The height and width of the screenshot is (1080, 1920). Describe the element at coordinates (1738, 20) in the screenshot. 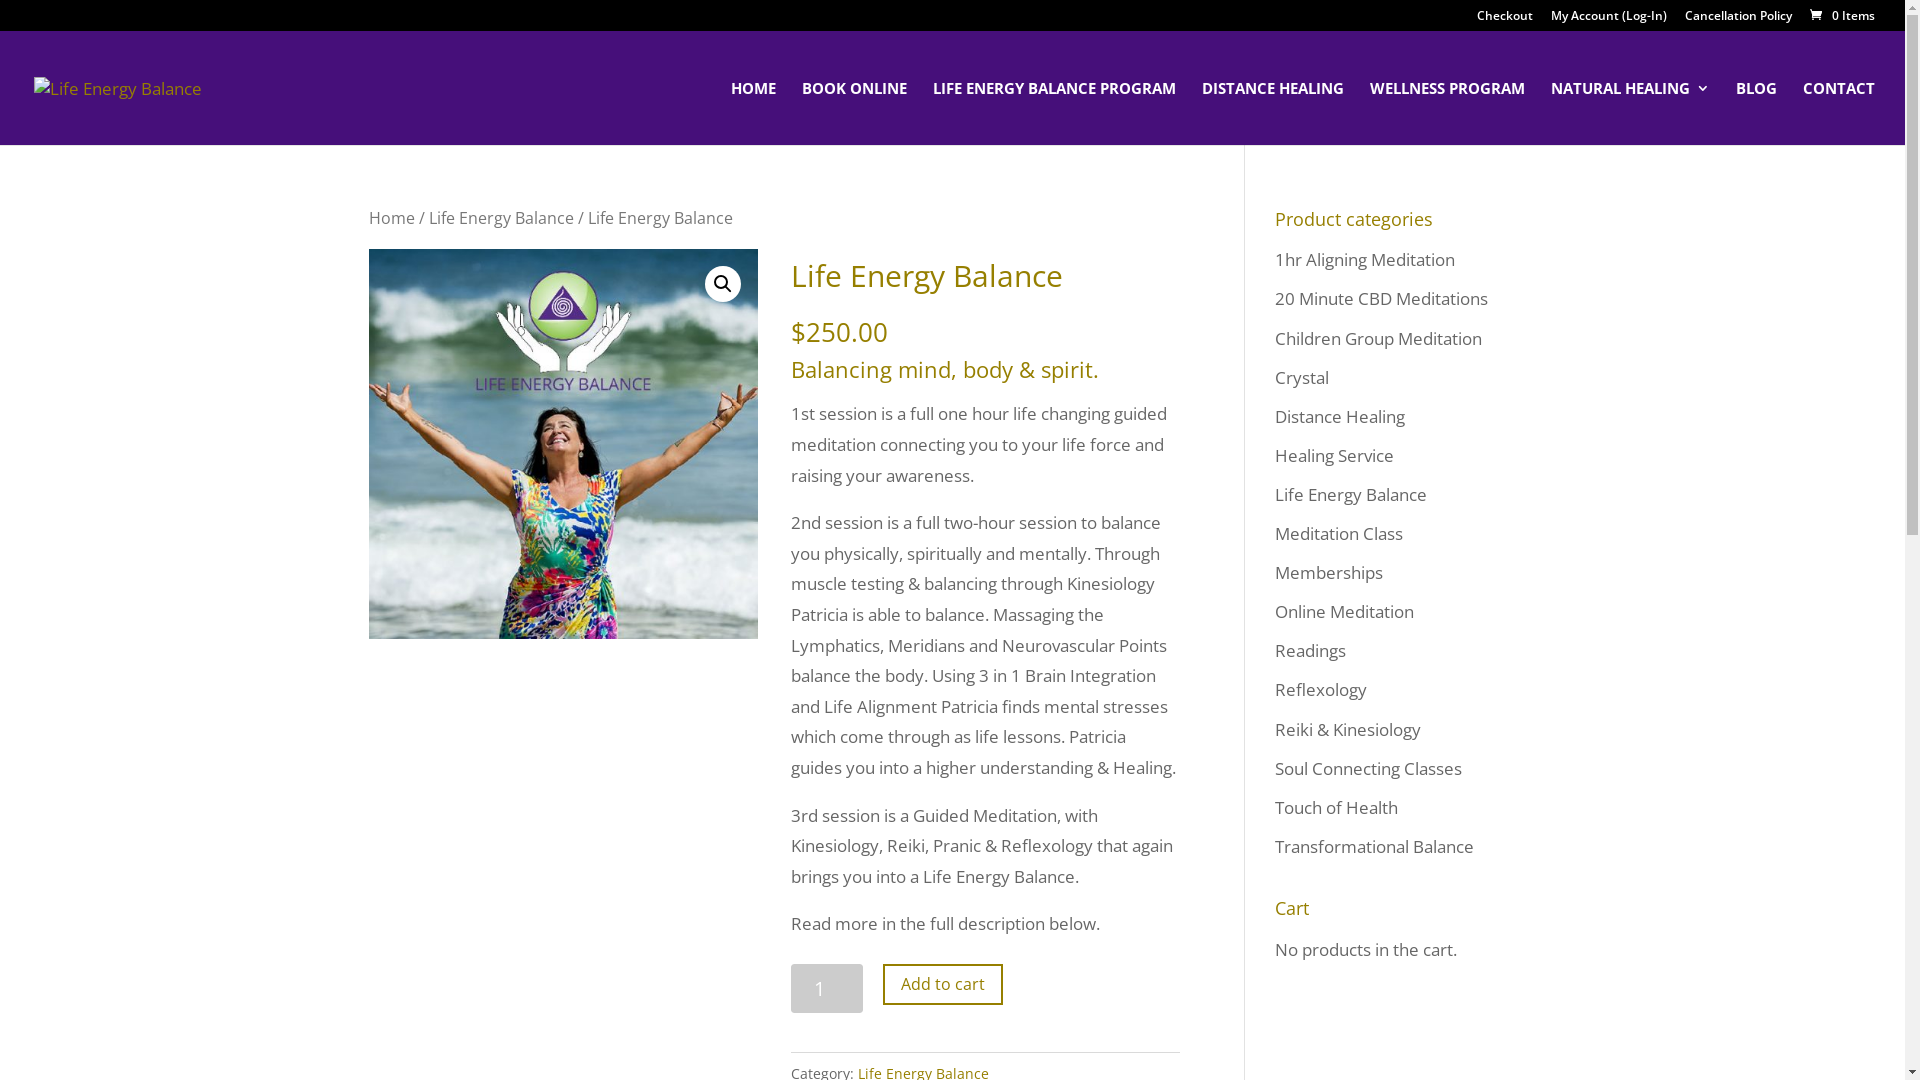

I see `Cancellation Policy` at that location.